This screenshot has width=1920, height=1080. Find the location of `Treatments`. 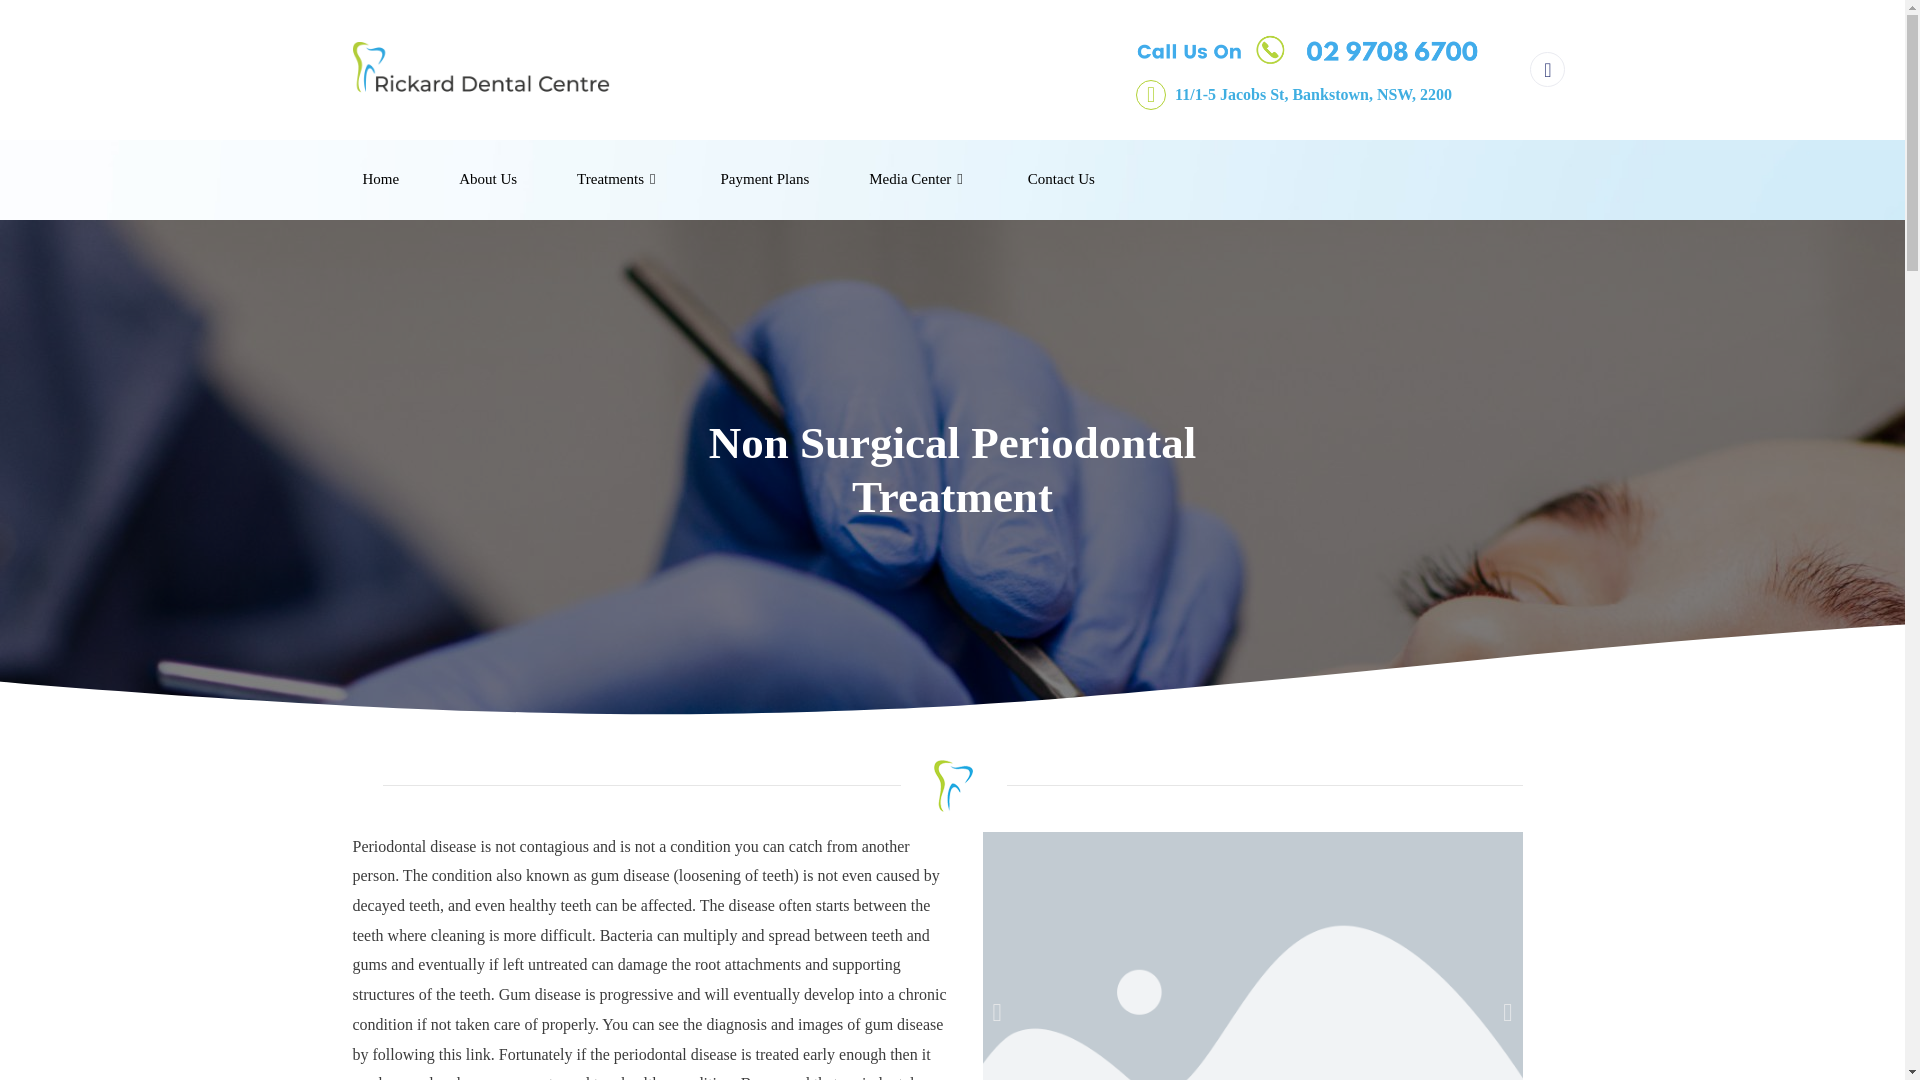

Treatments is located at coordinates (618, 180).